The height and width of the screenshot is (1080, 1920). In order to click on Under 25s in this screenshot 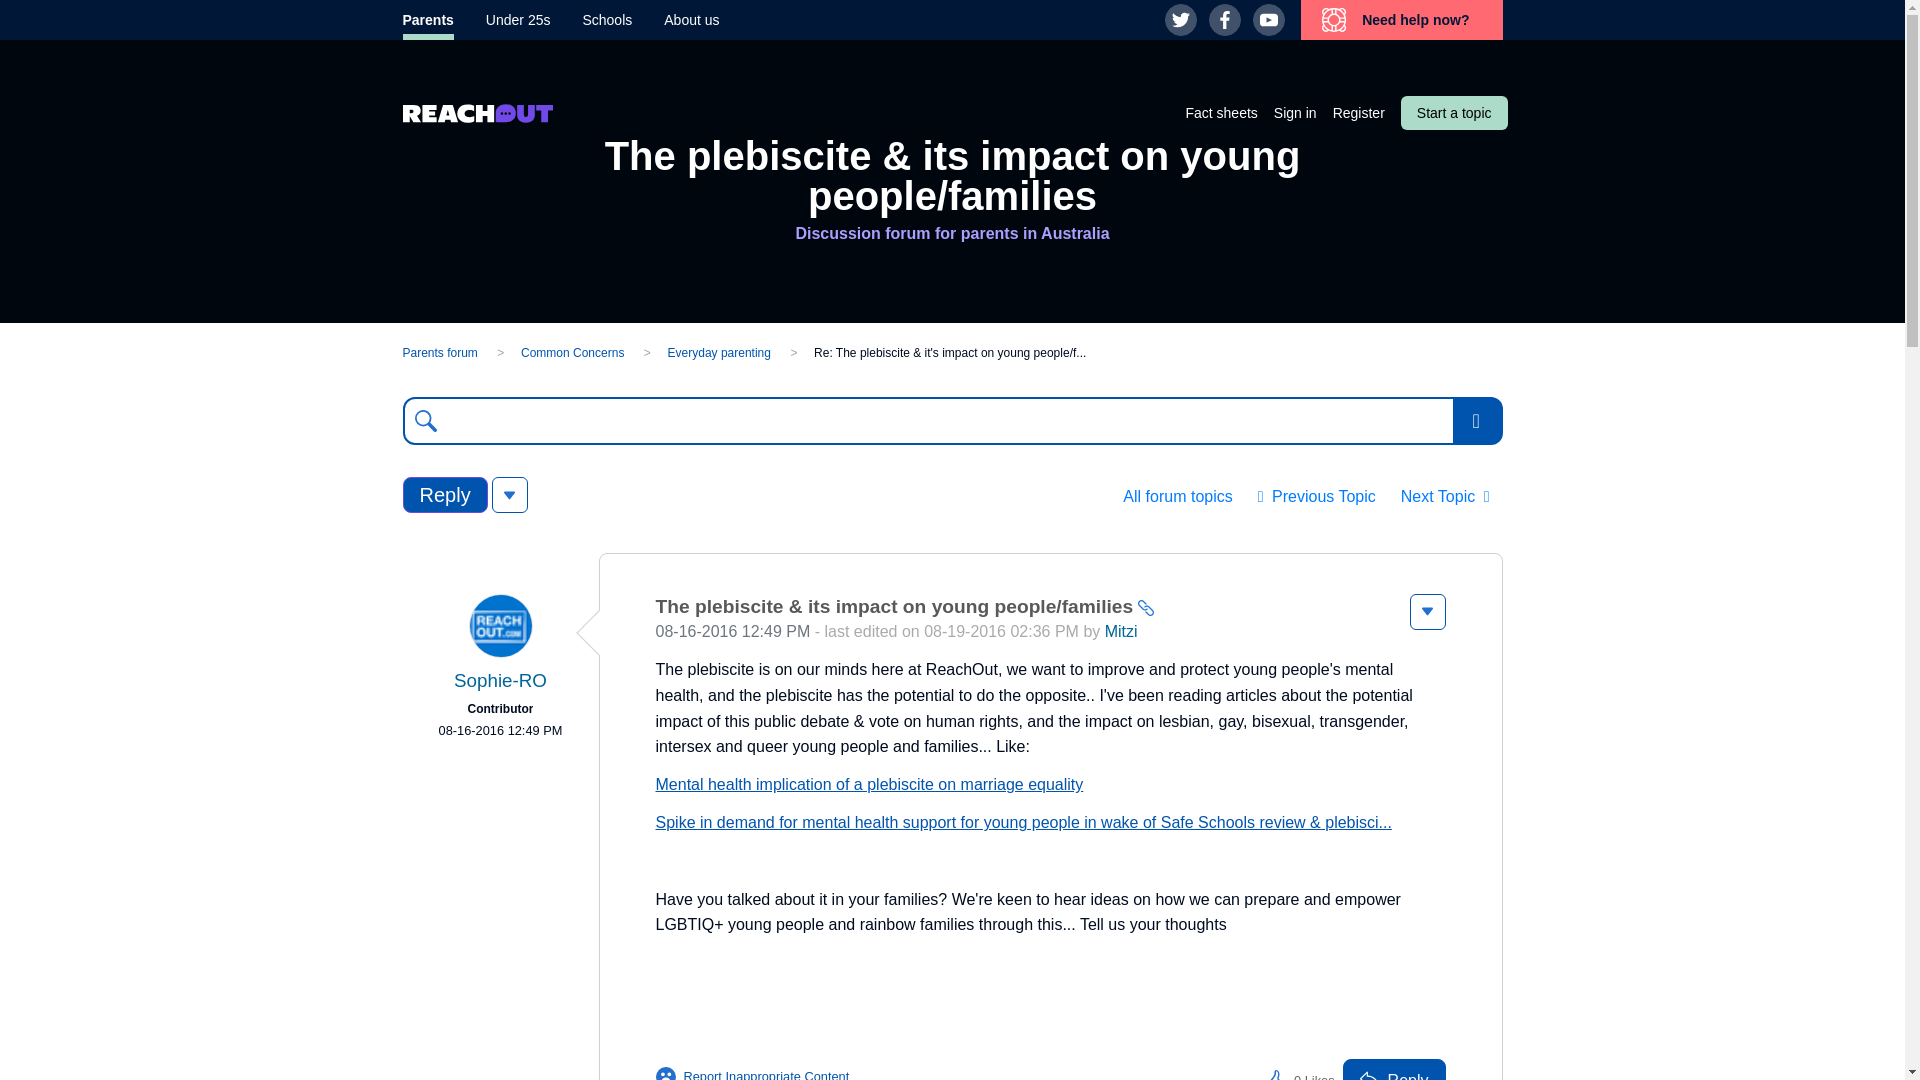, I will do `click(518, 20)`.